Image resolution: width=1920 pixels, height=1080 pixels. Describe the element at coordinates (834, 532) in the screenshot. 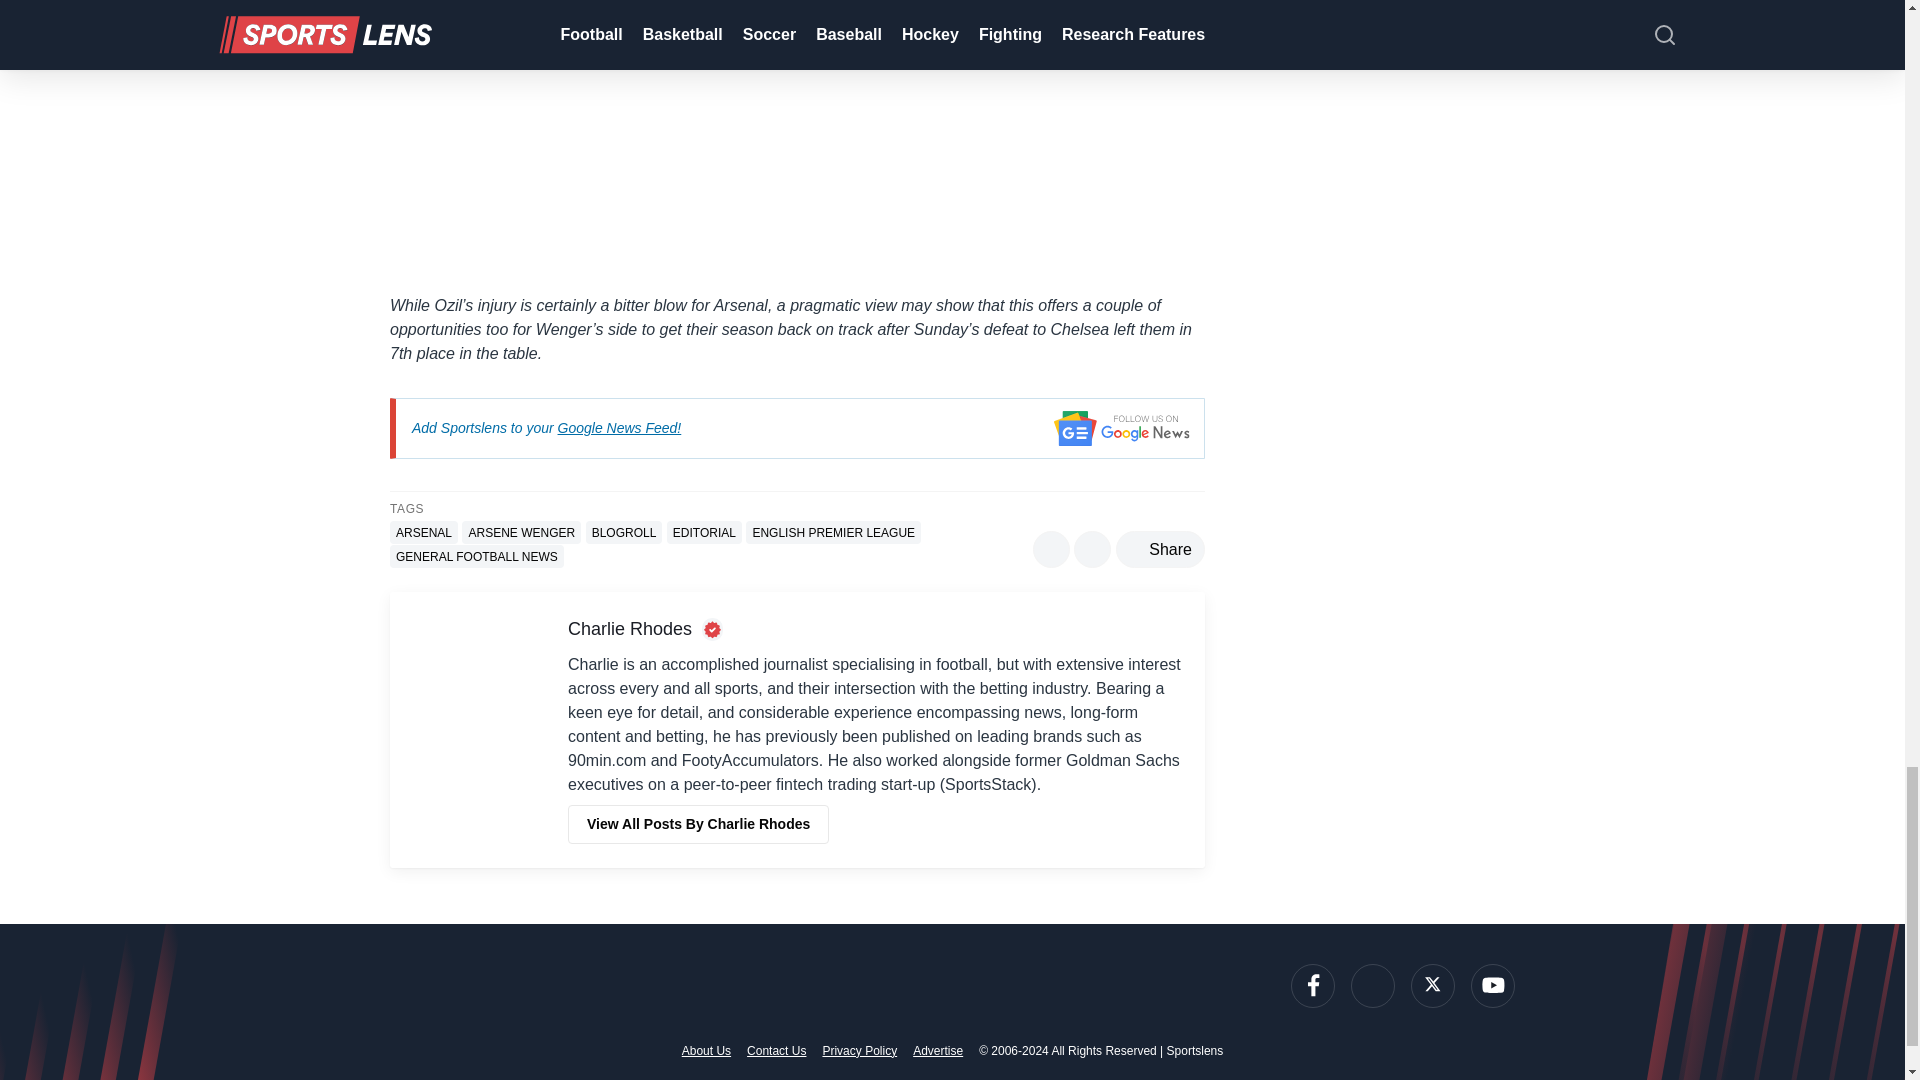

I see `ENGLISH PREMIER LEAGUE` at that location.